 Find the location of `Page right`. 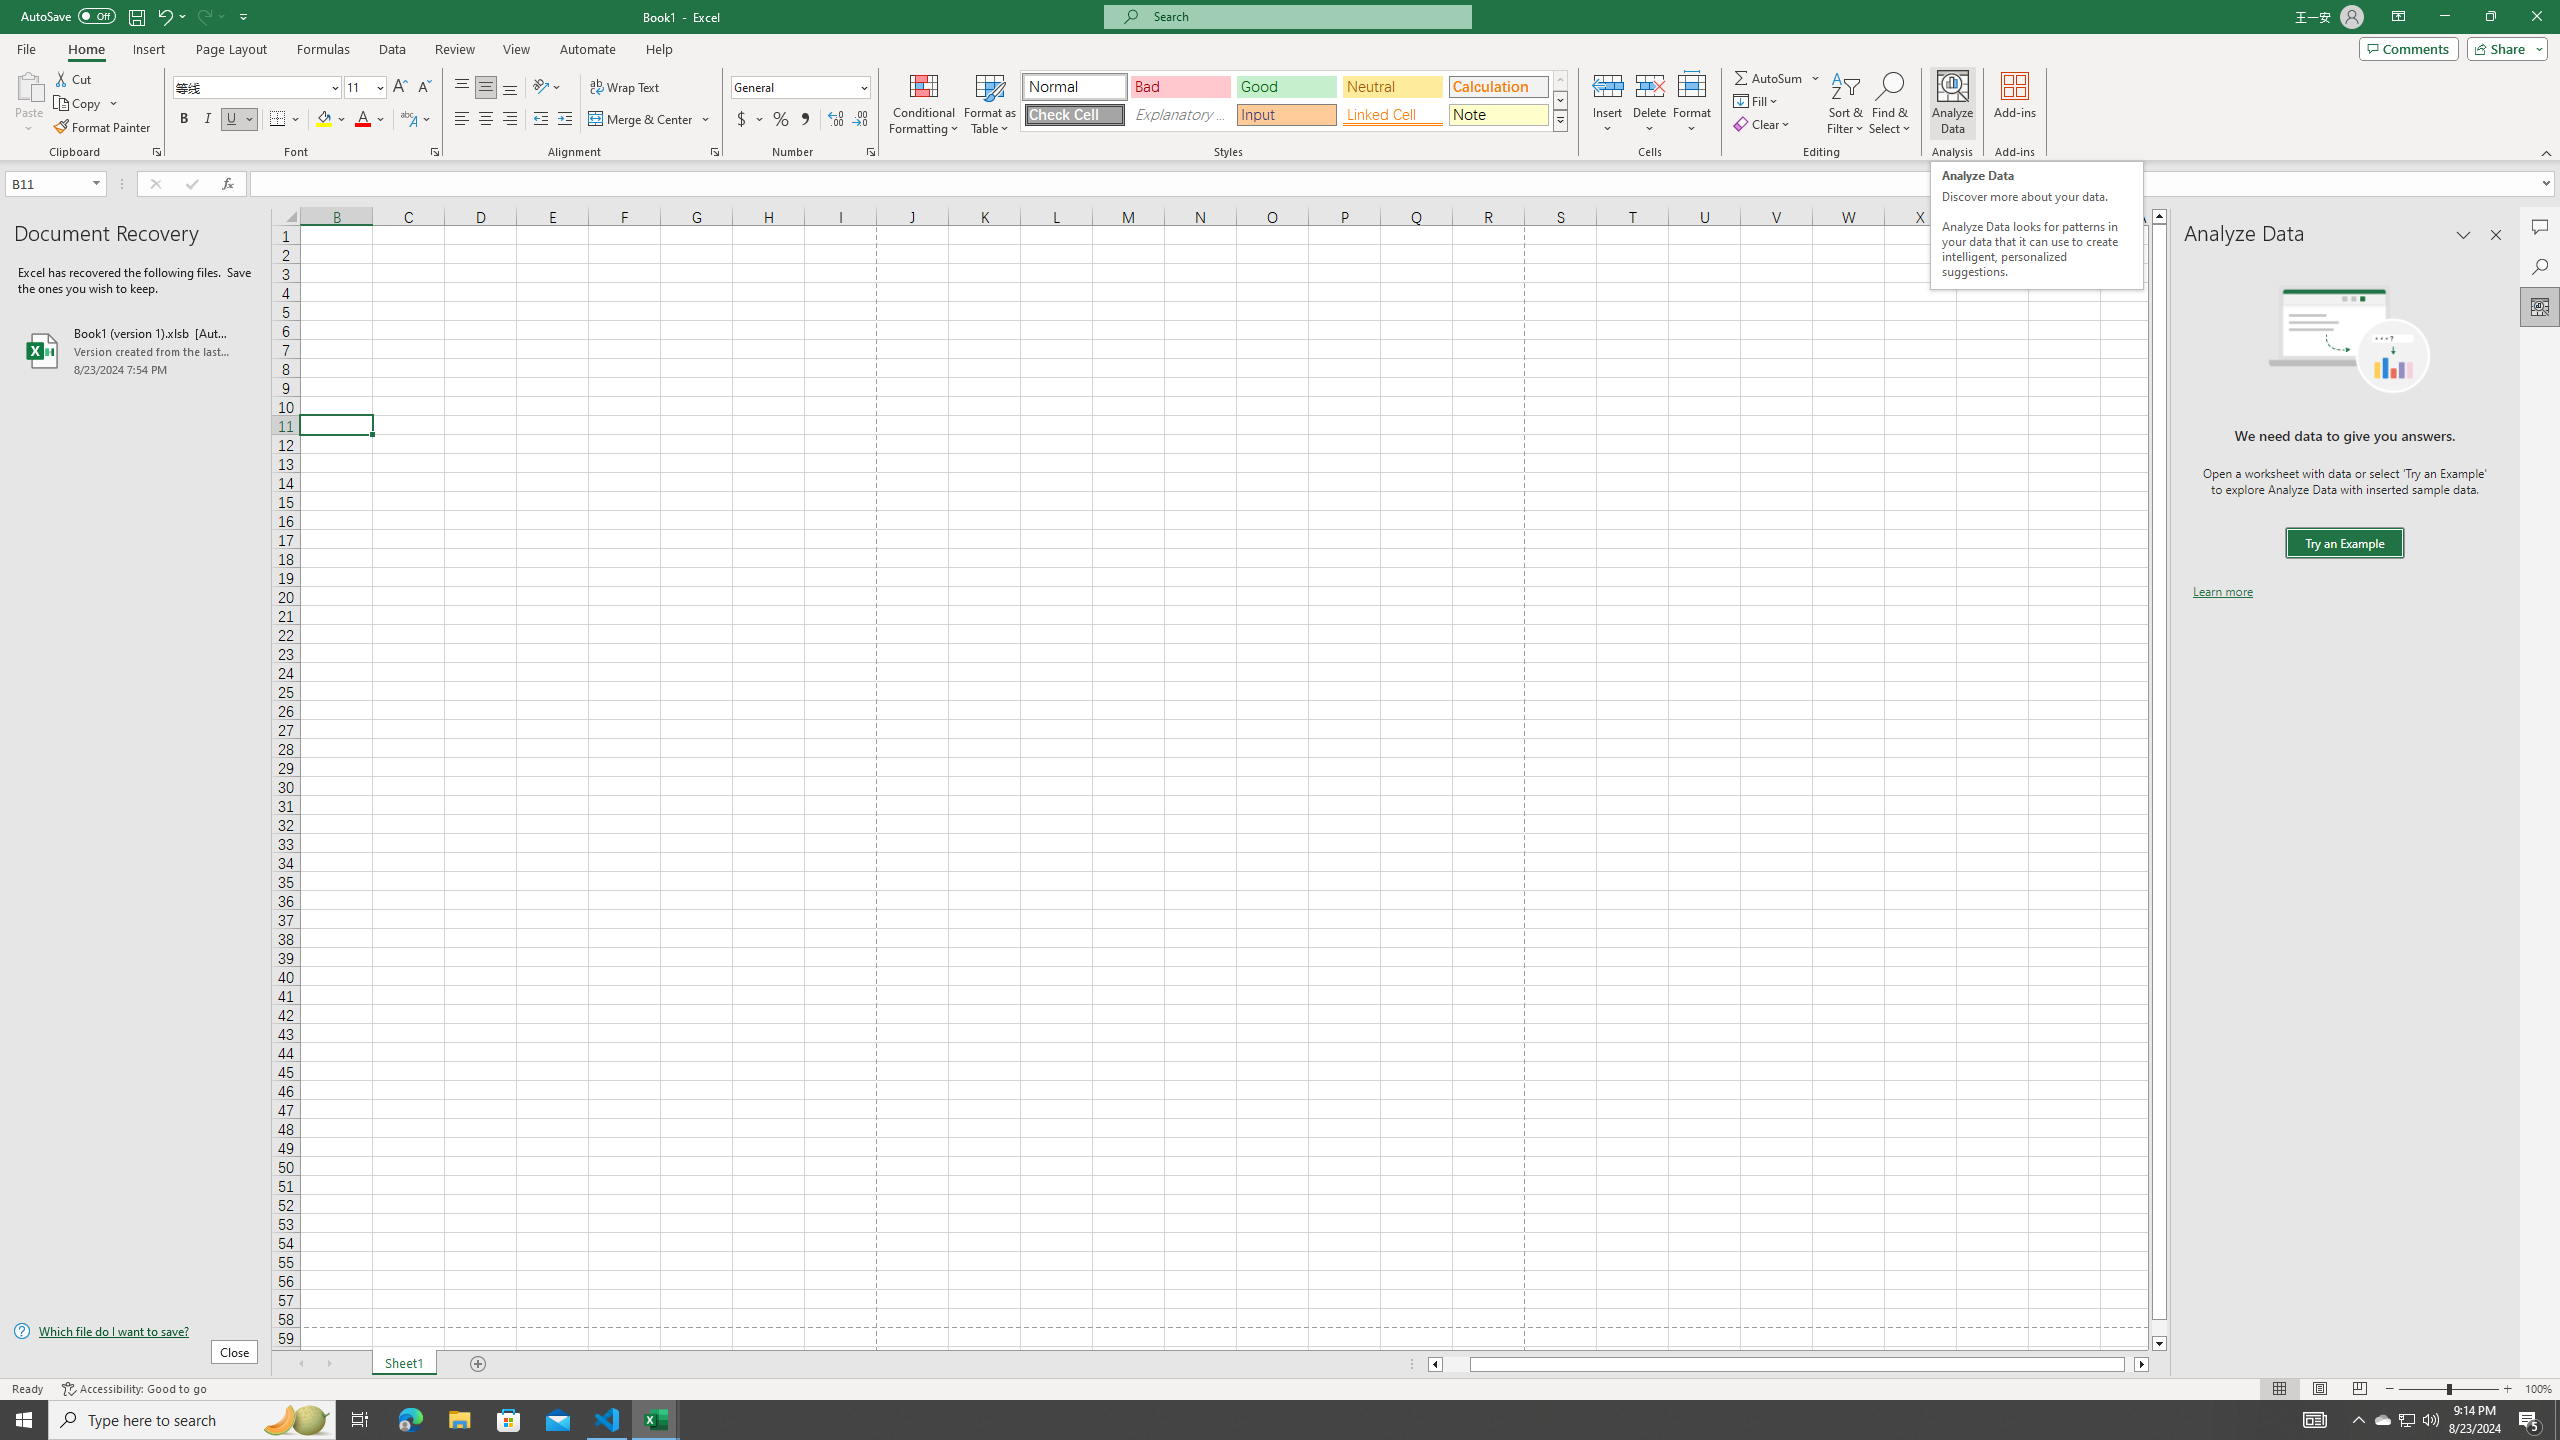

Page right is located at coordinates (2130, 1364).